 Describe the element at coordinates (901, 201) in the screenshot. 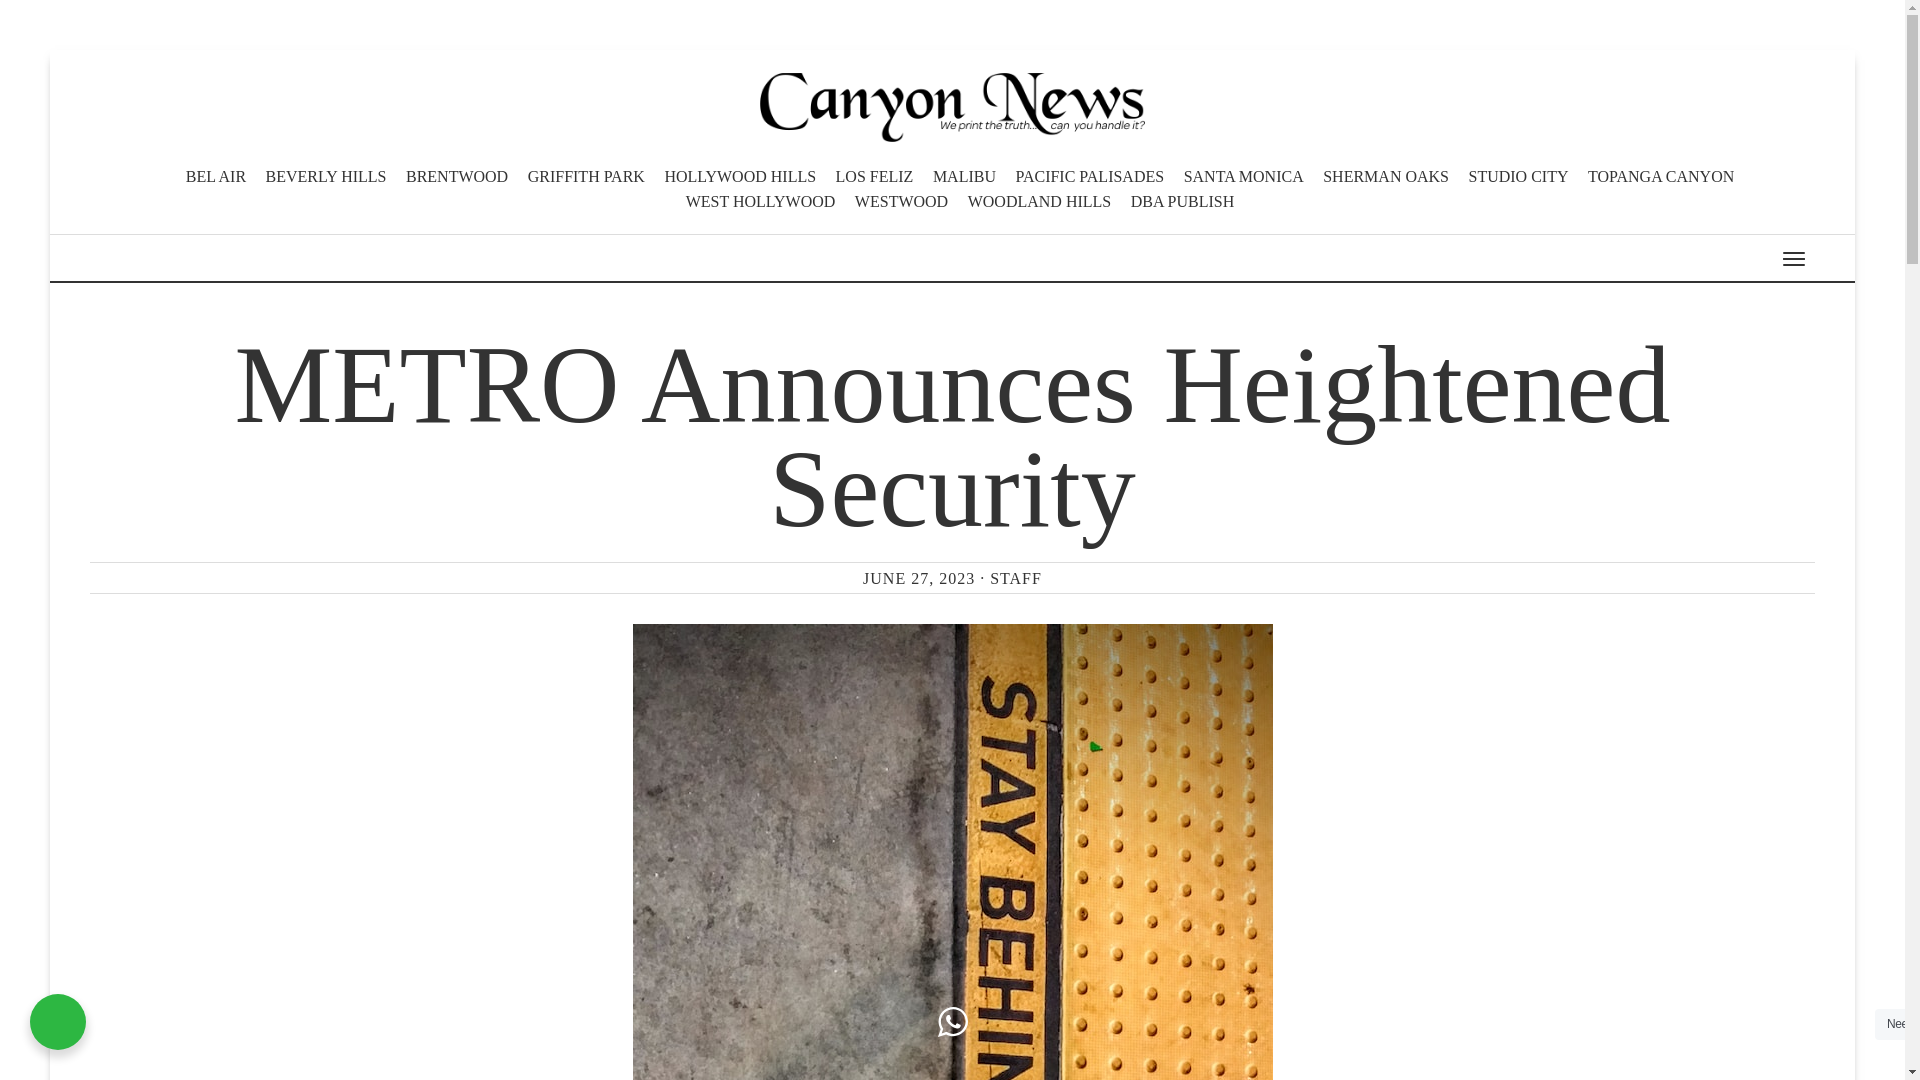

I see `WESTWOOD` at that location.